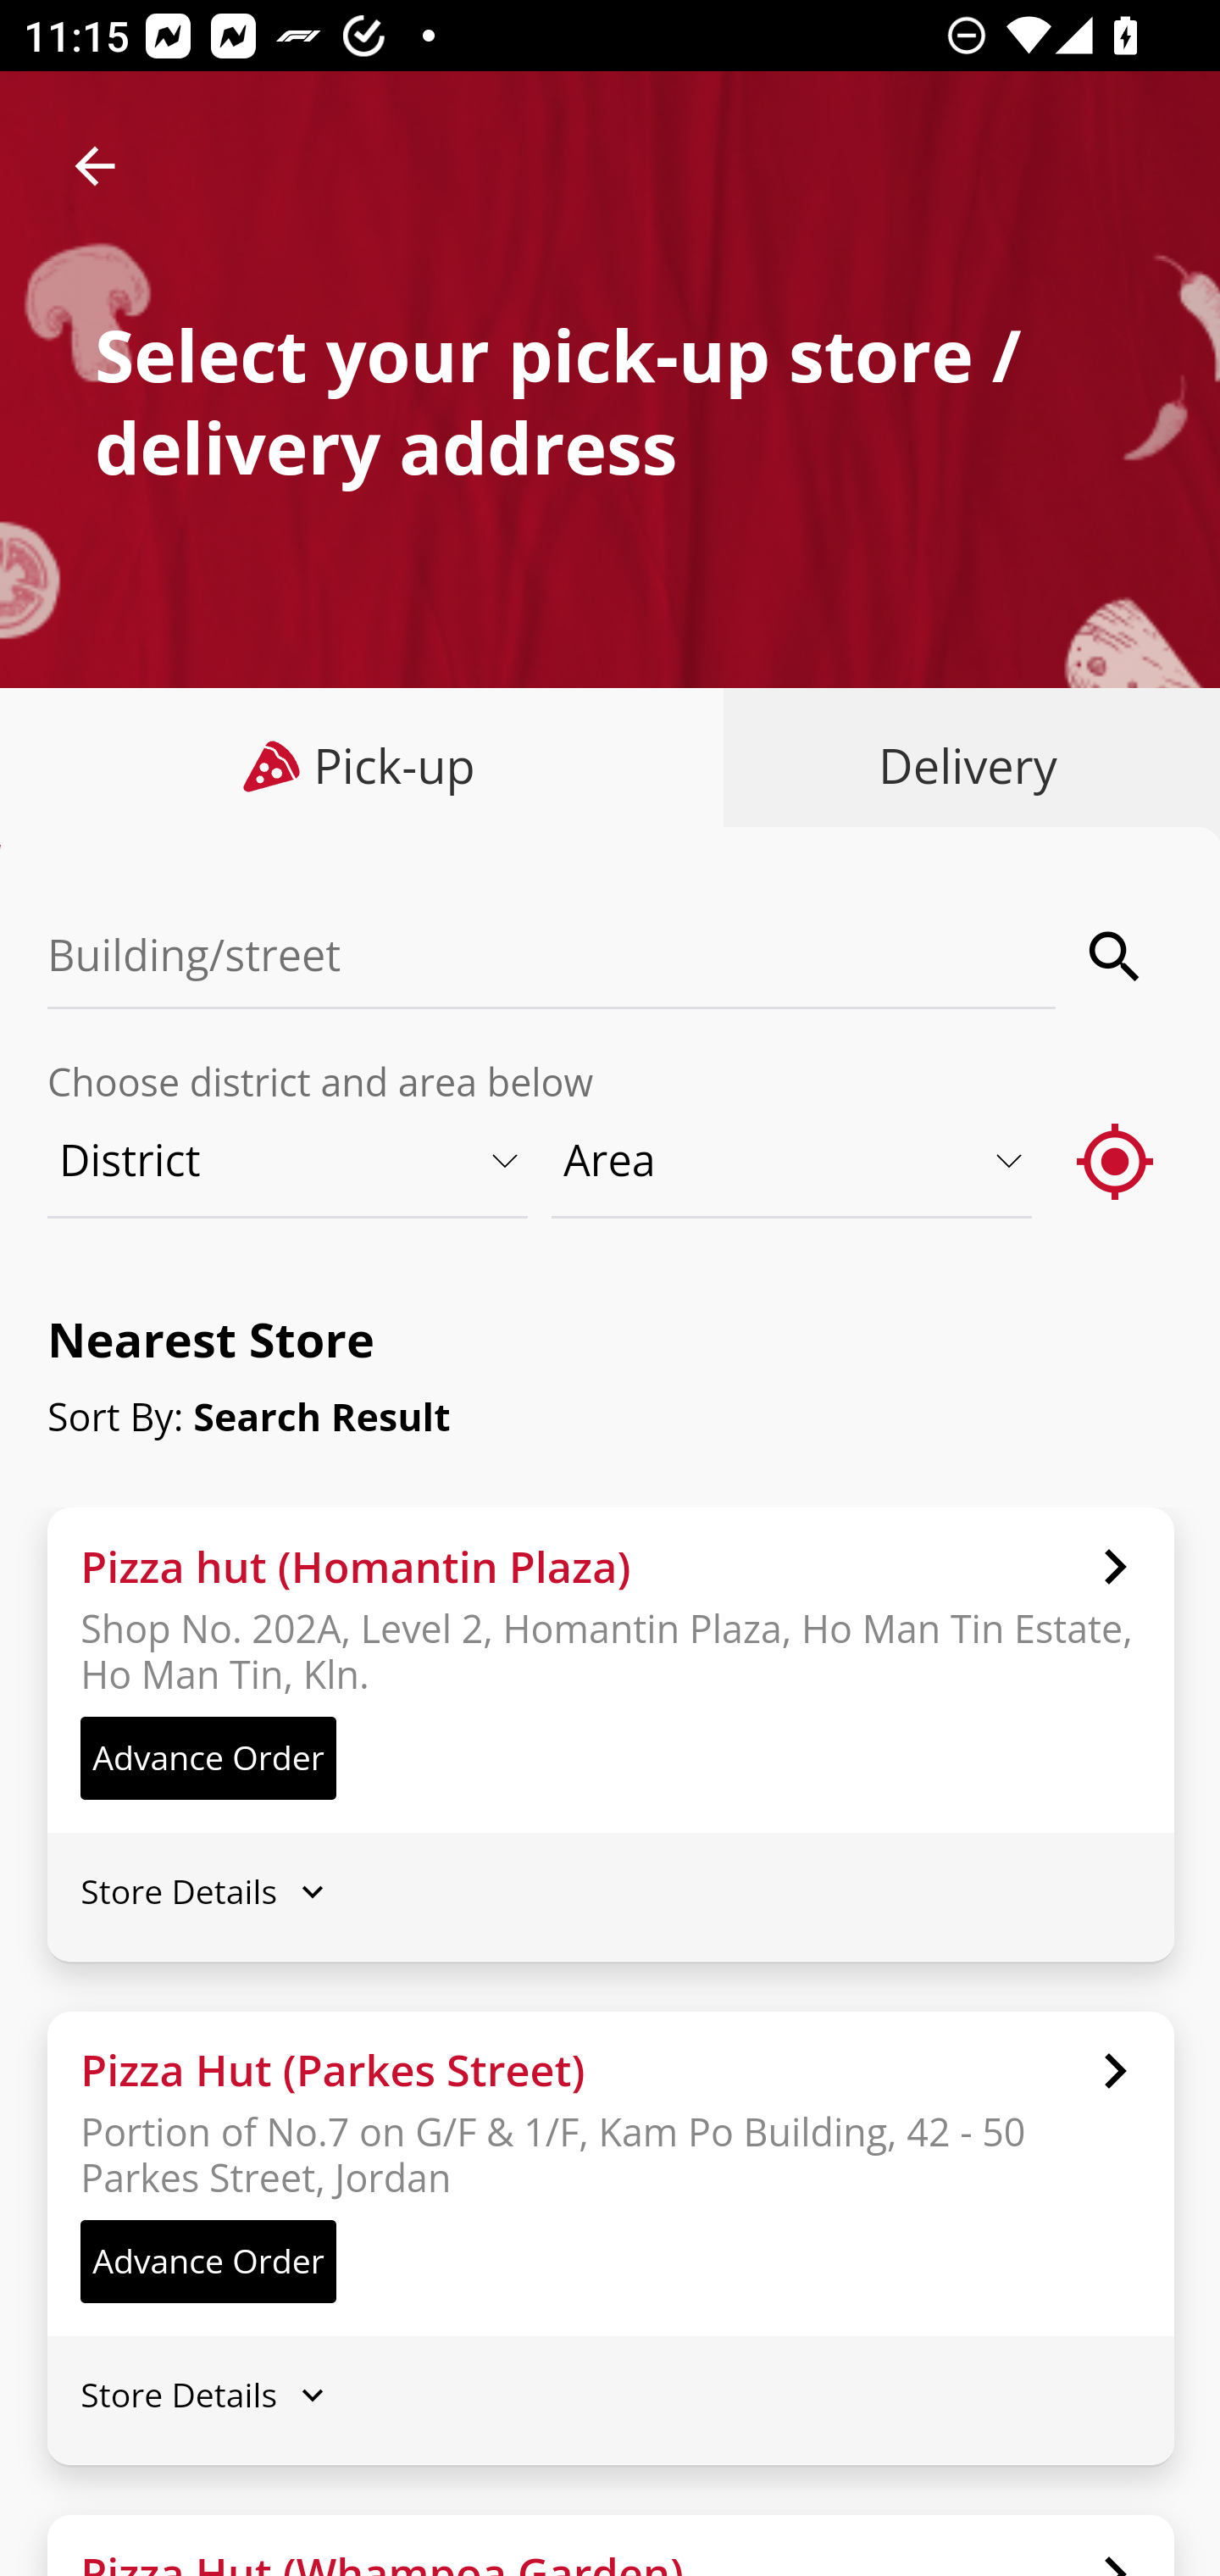 The image size is (1220, 2576). What do you see at coordinates (961, 766) in the screenshot?
I see `Delivery` at bounding box center [961, 766].